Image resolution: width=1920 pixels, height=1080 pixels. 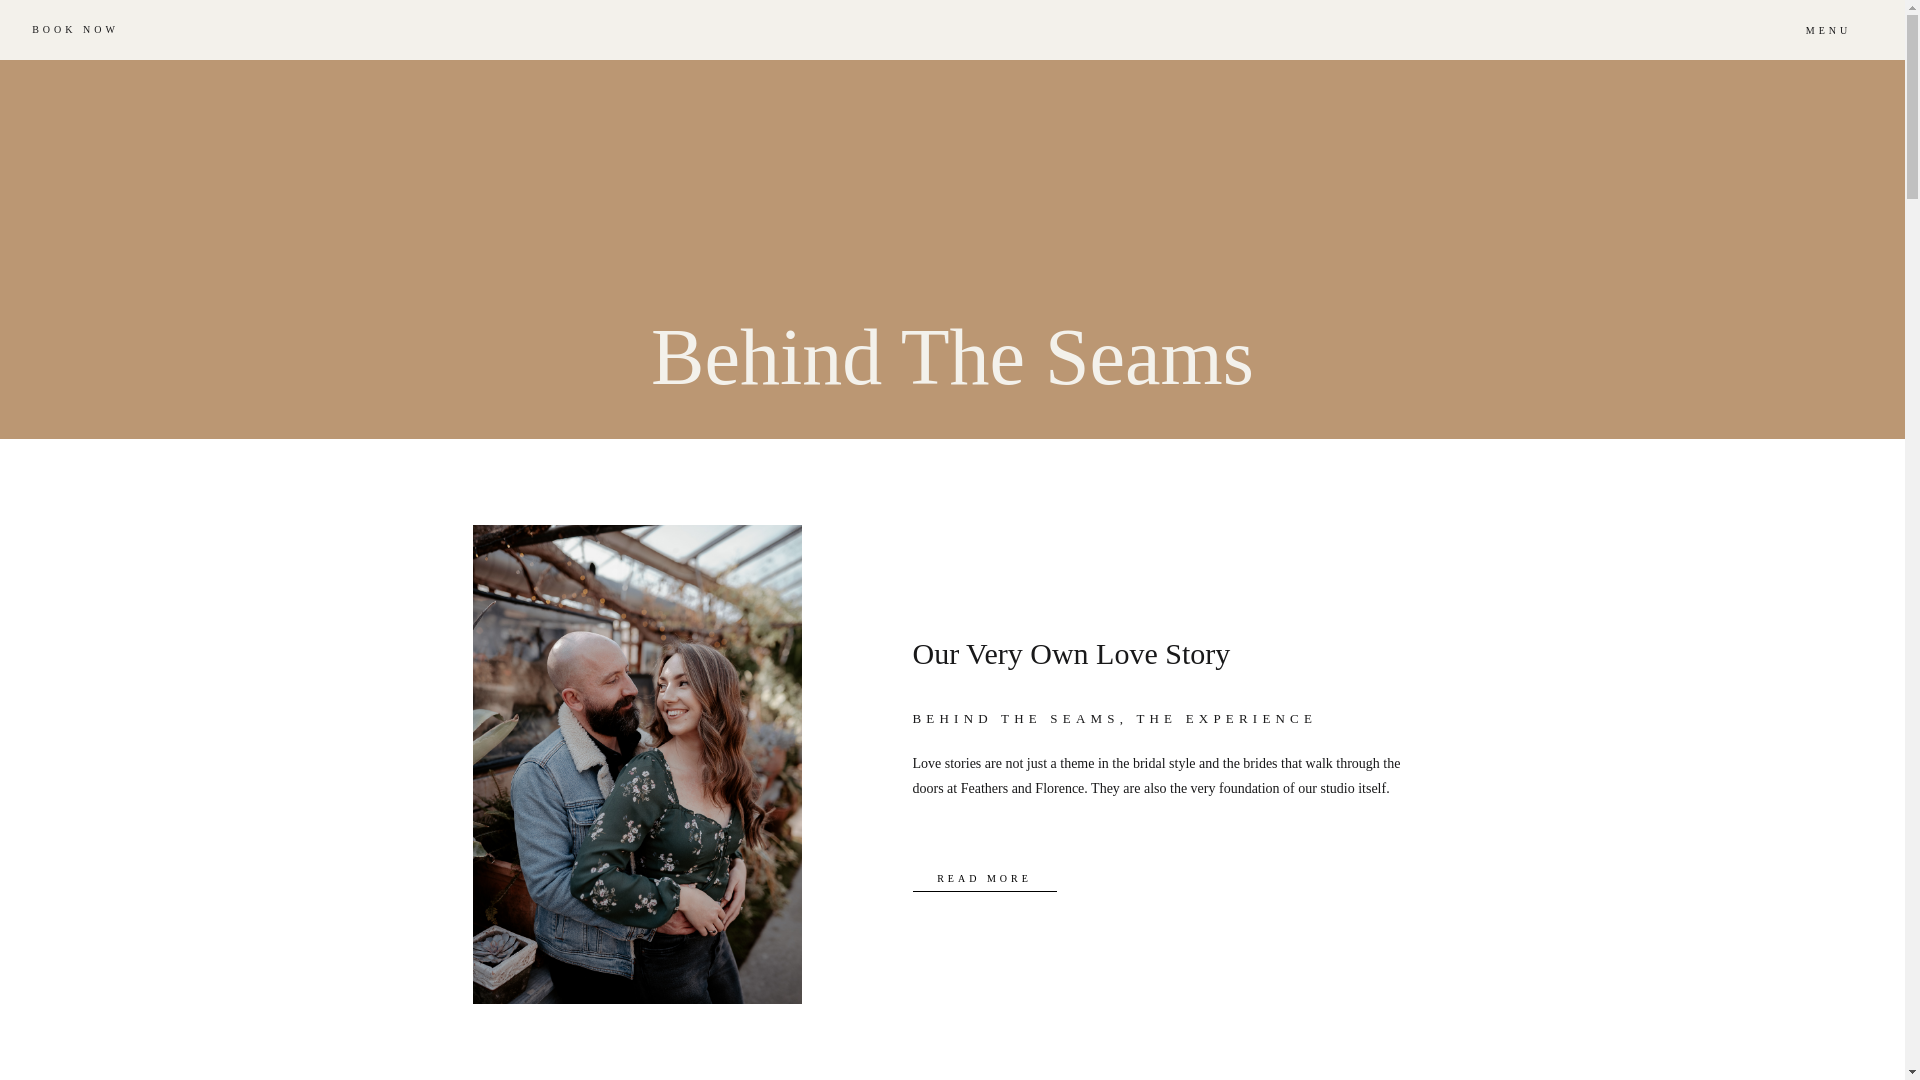 What do you see at coordinates (1016, 718) in the screenshot?
I see `BEHIND THE SEAMS` at bounding box center [1016, 718].